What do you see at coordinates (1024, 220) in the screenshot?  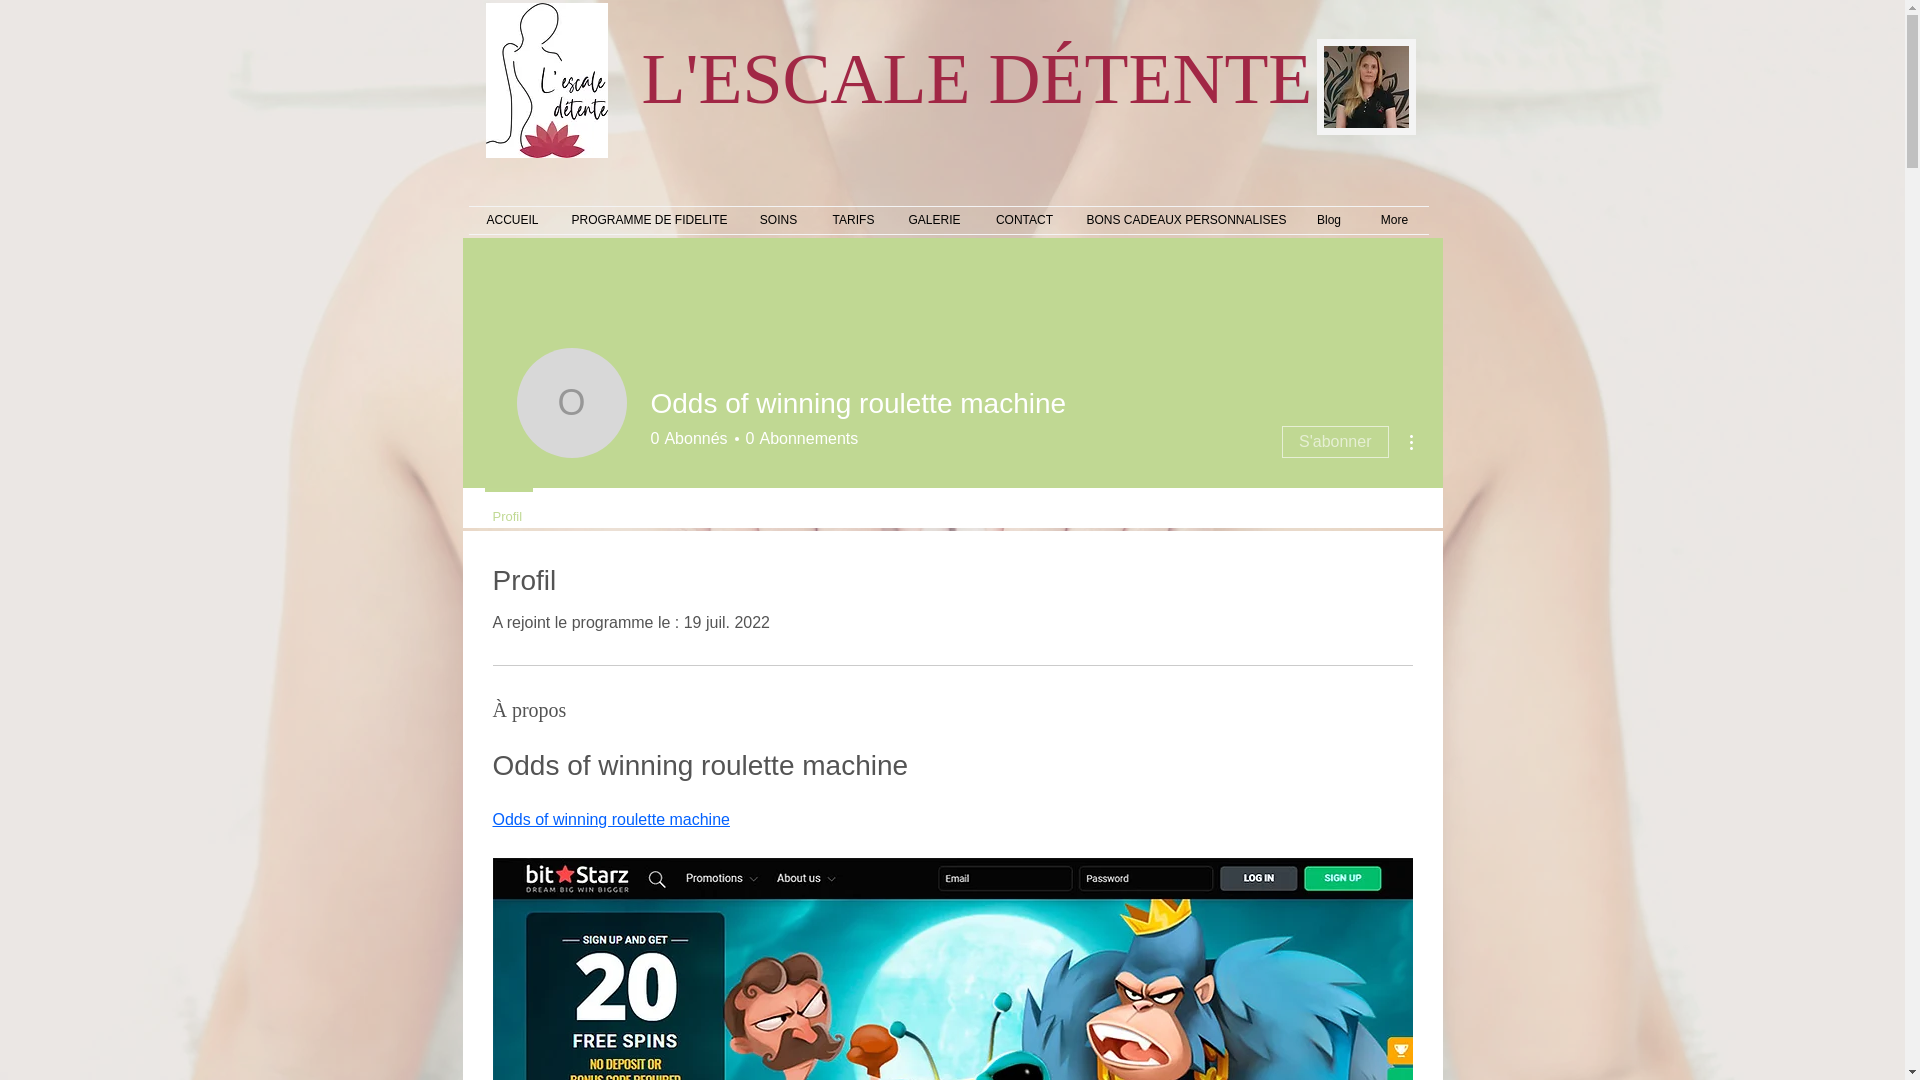 I see `Odds of winning roulette machine` at bounding box center [1024, 220].